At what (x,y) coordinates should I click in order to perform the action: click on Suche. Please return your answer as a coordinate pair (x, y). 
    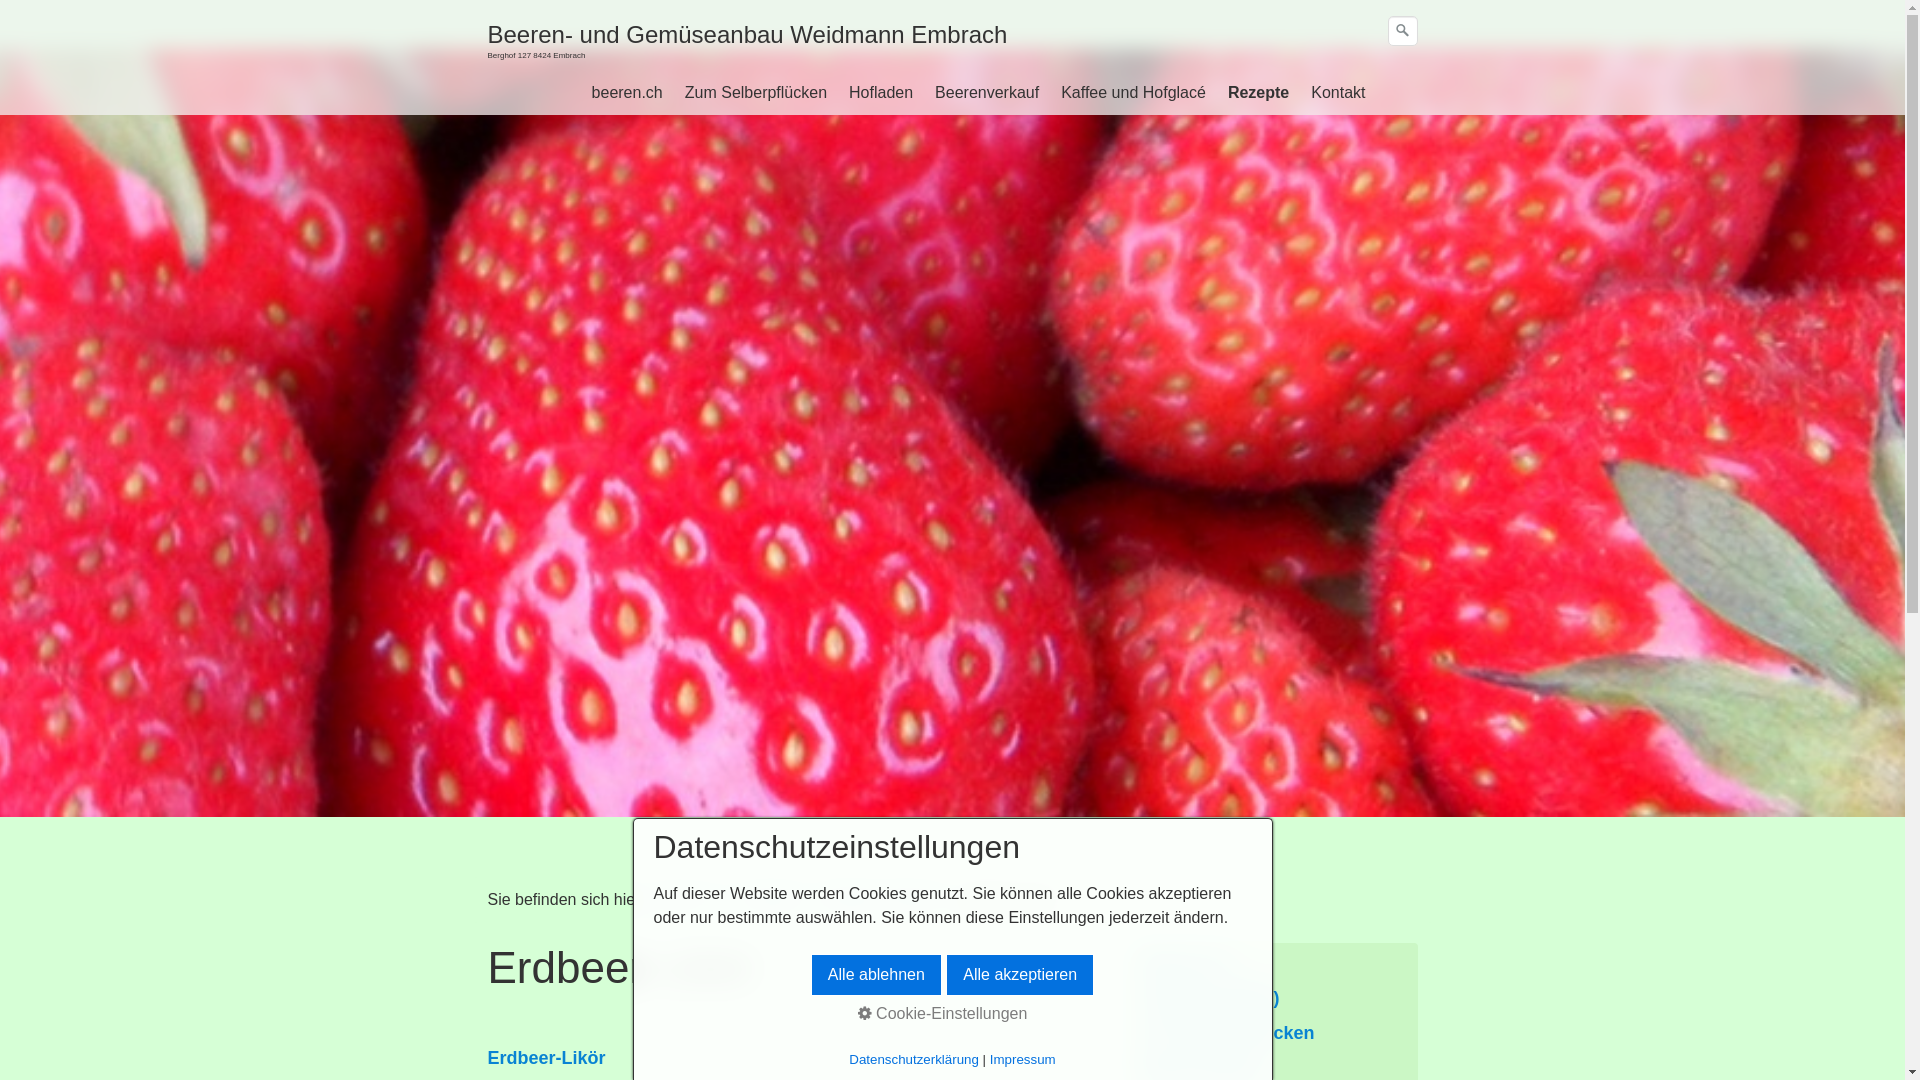
    Looking at the image, I should click on (1403, 31).